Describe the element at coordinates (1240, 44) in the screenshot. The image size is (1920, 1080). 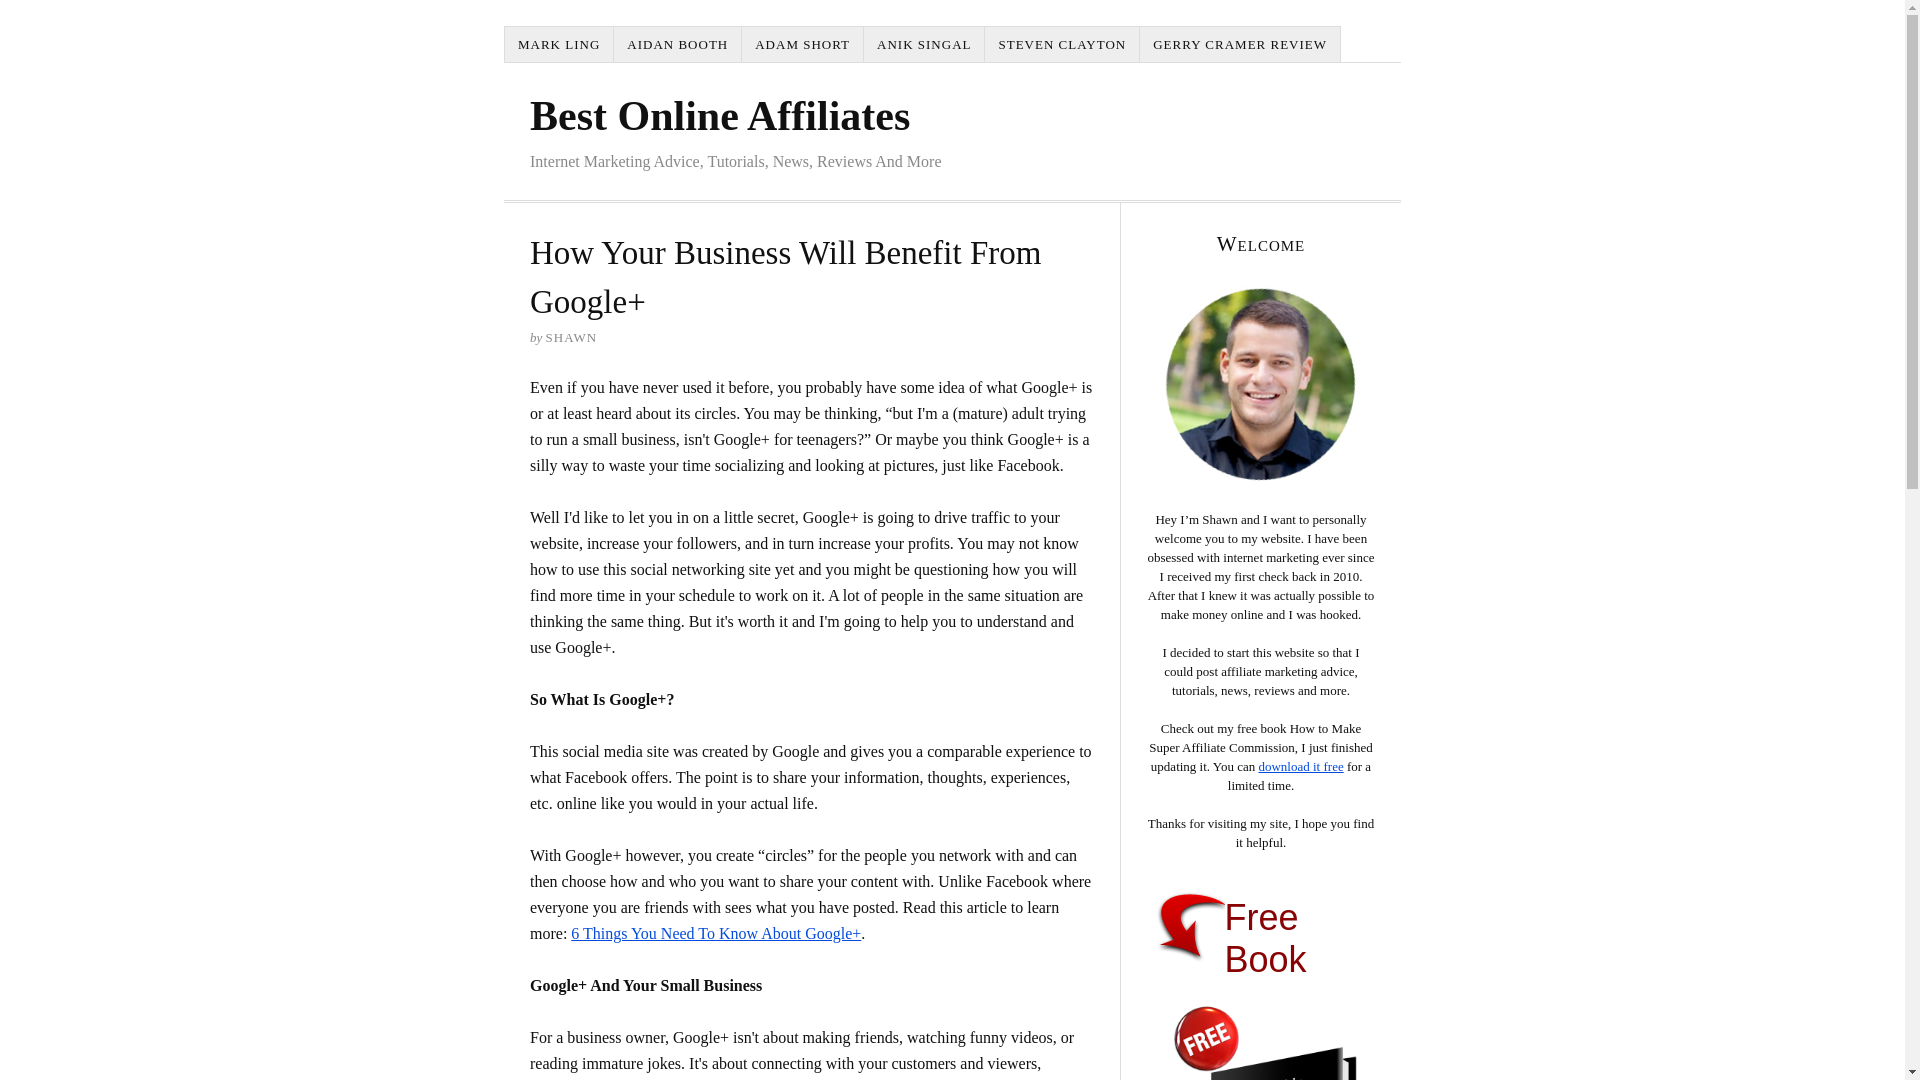
I see `GERRY CRAMER REVIEW` at that location.